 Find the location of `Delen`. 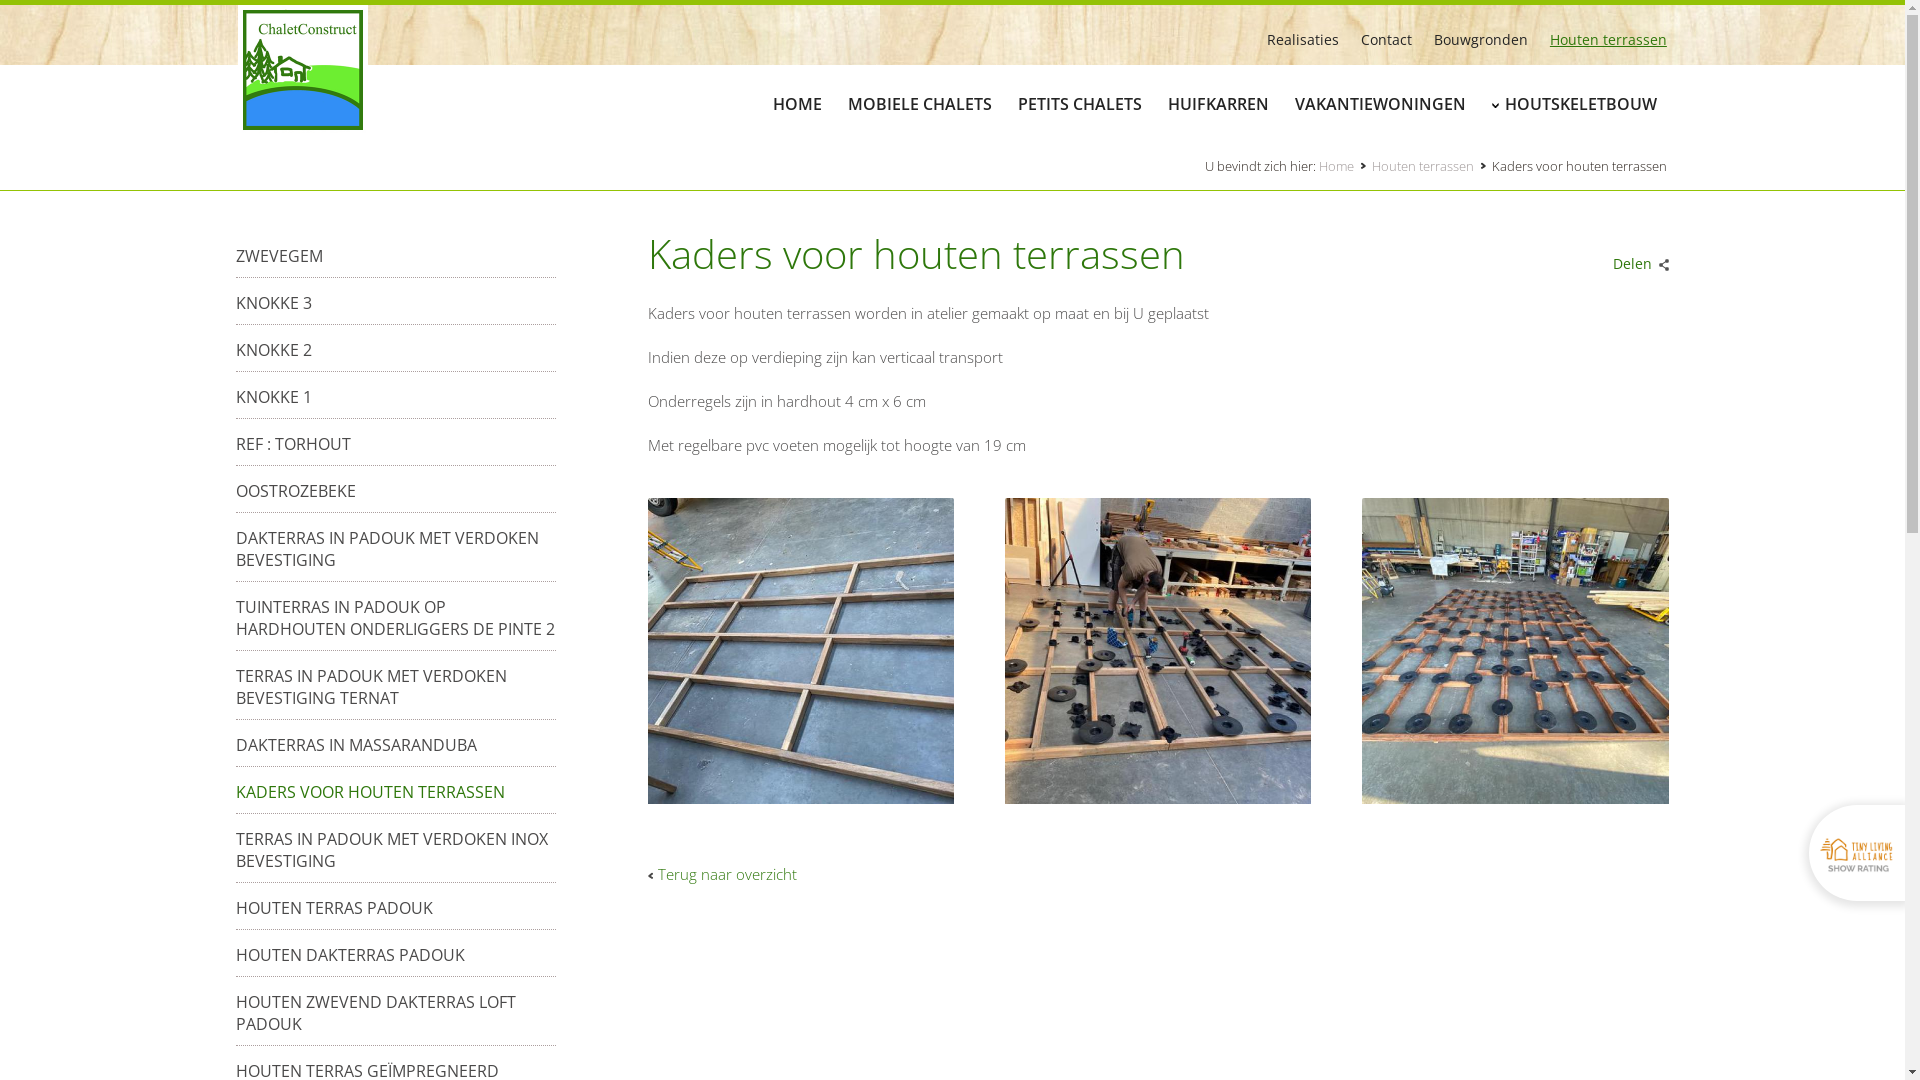

Delen is located at coordinates (1637, 258).